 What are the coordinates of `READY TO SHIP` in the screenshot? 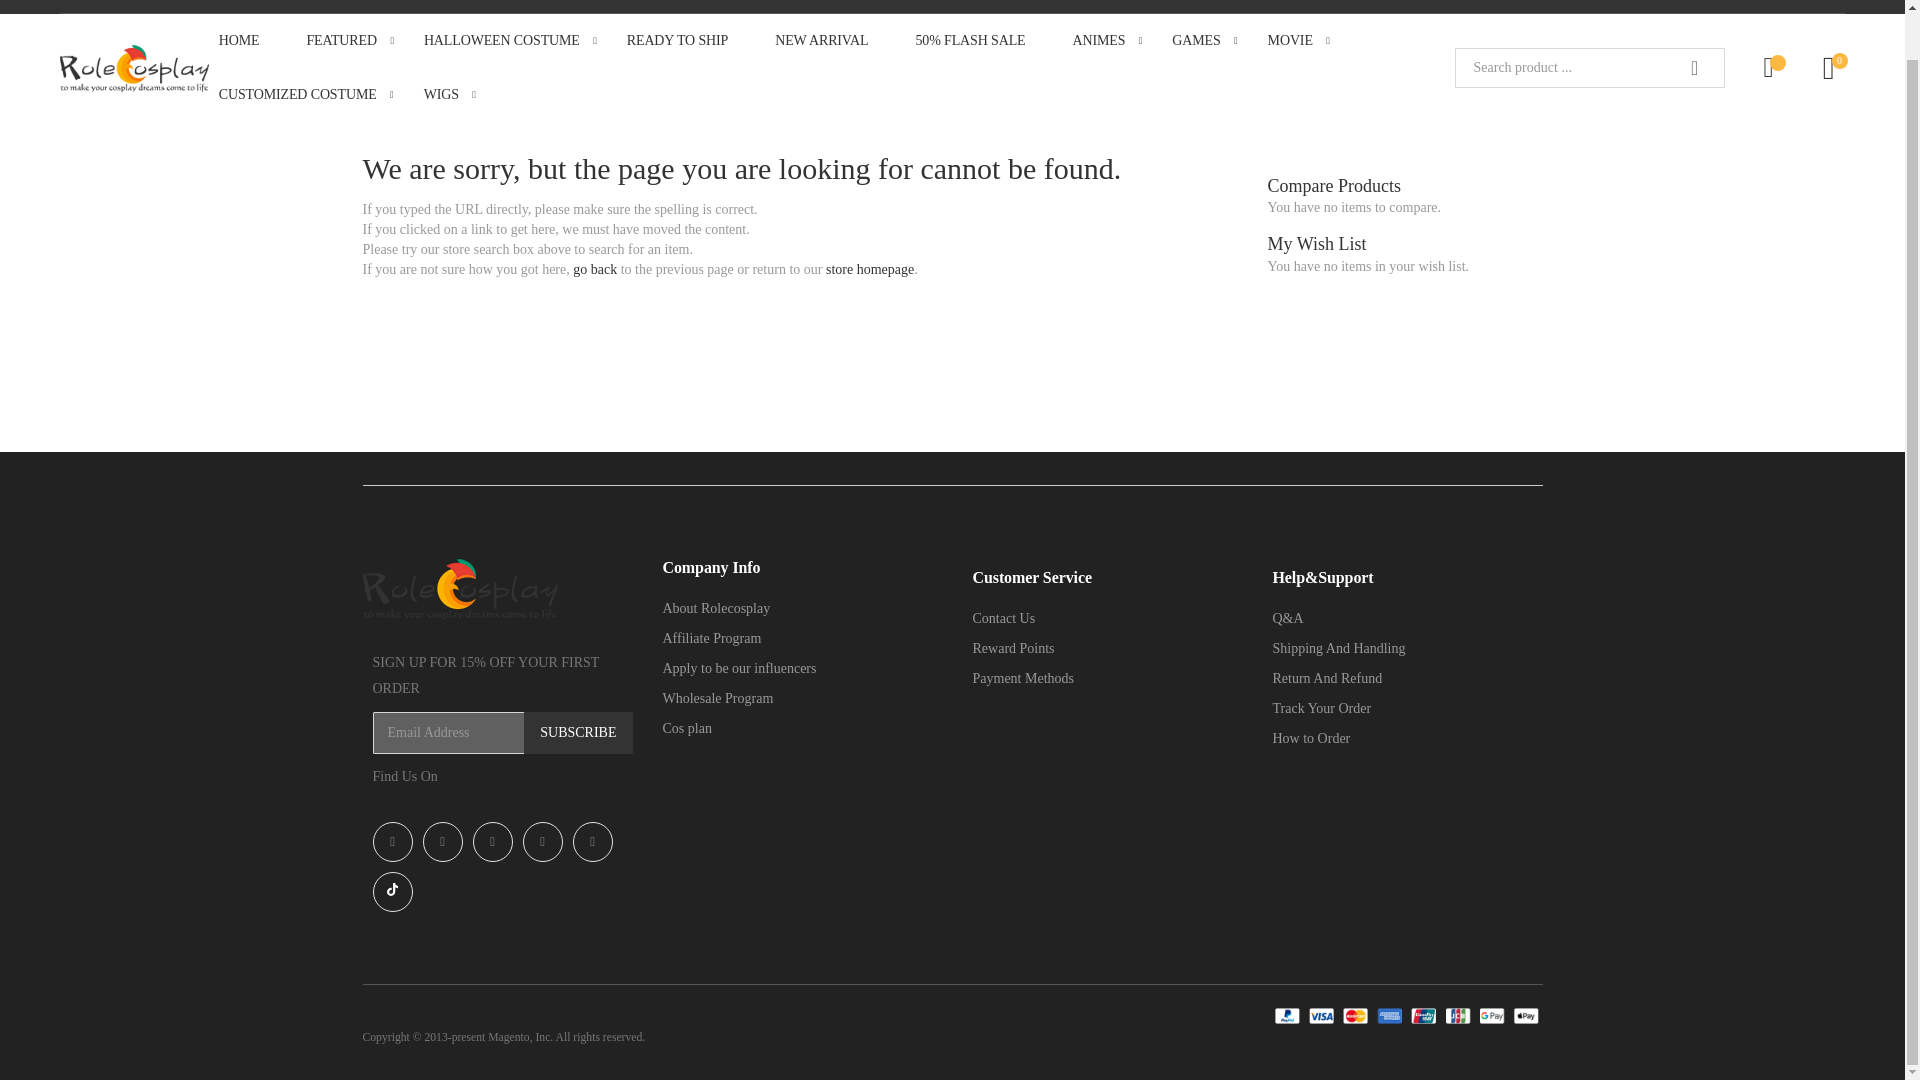 It's located at (690, 41).